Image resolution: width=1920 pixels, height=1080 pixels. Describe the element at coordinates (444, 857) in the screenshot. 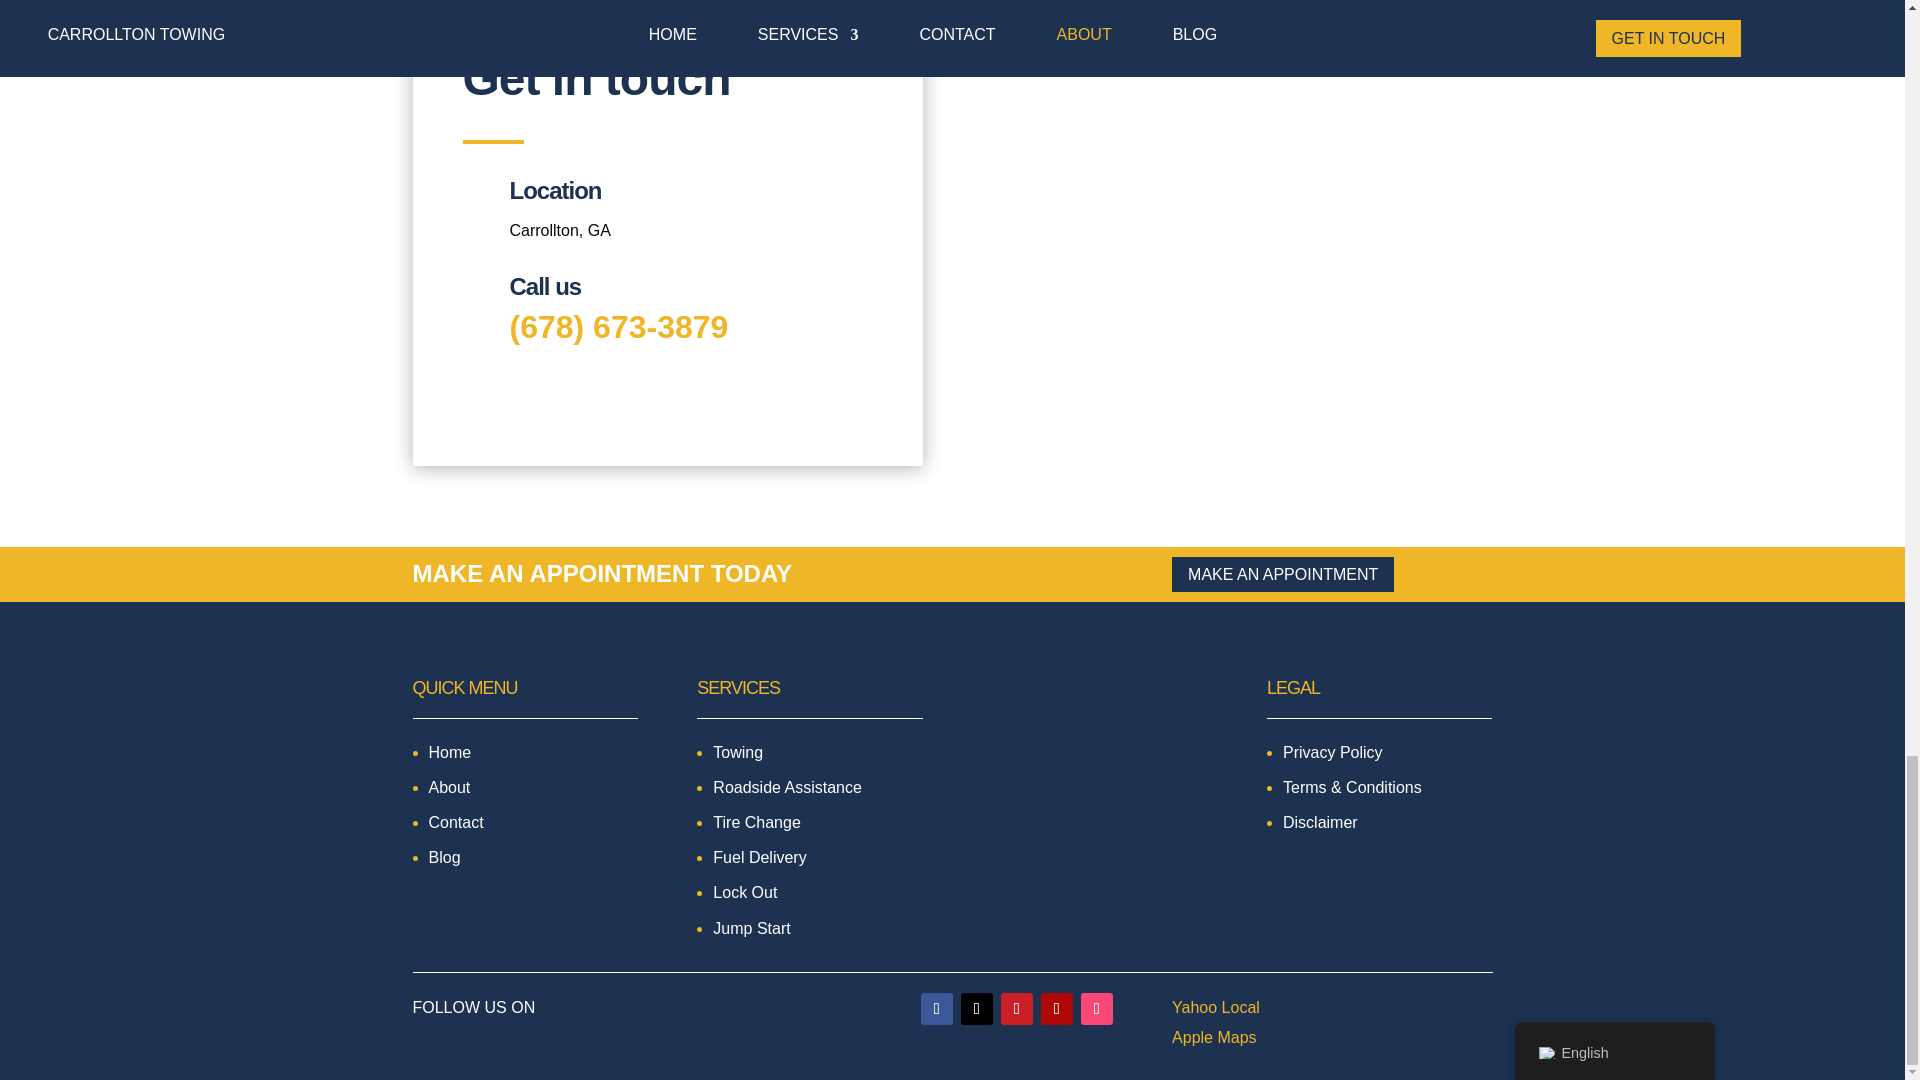

I see `Blog` at that location.